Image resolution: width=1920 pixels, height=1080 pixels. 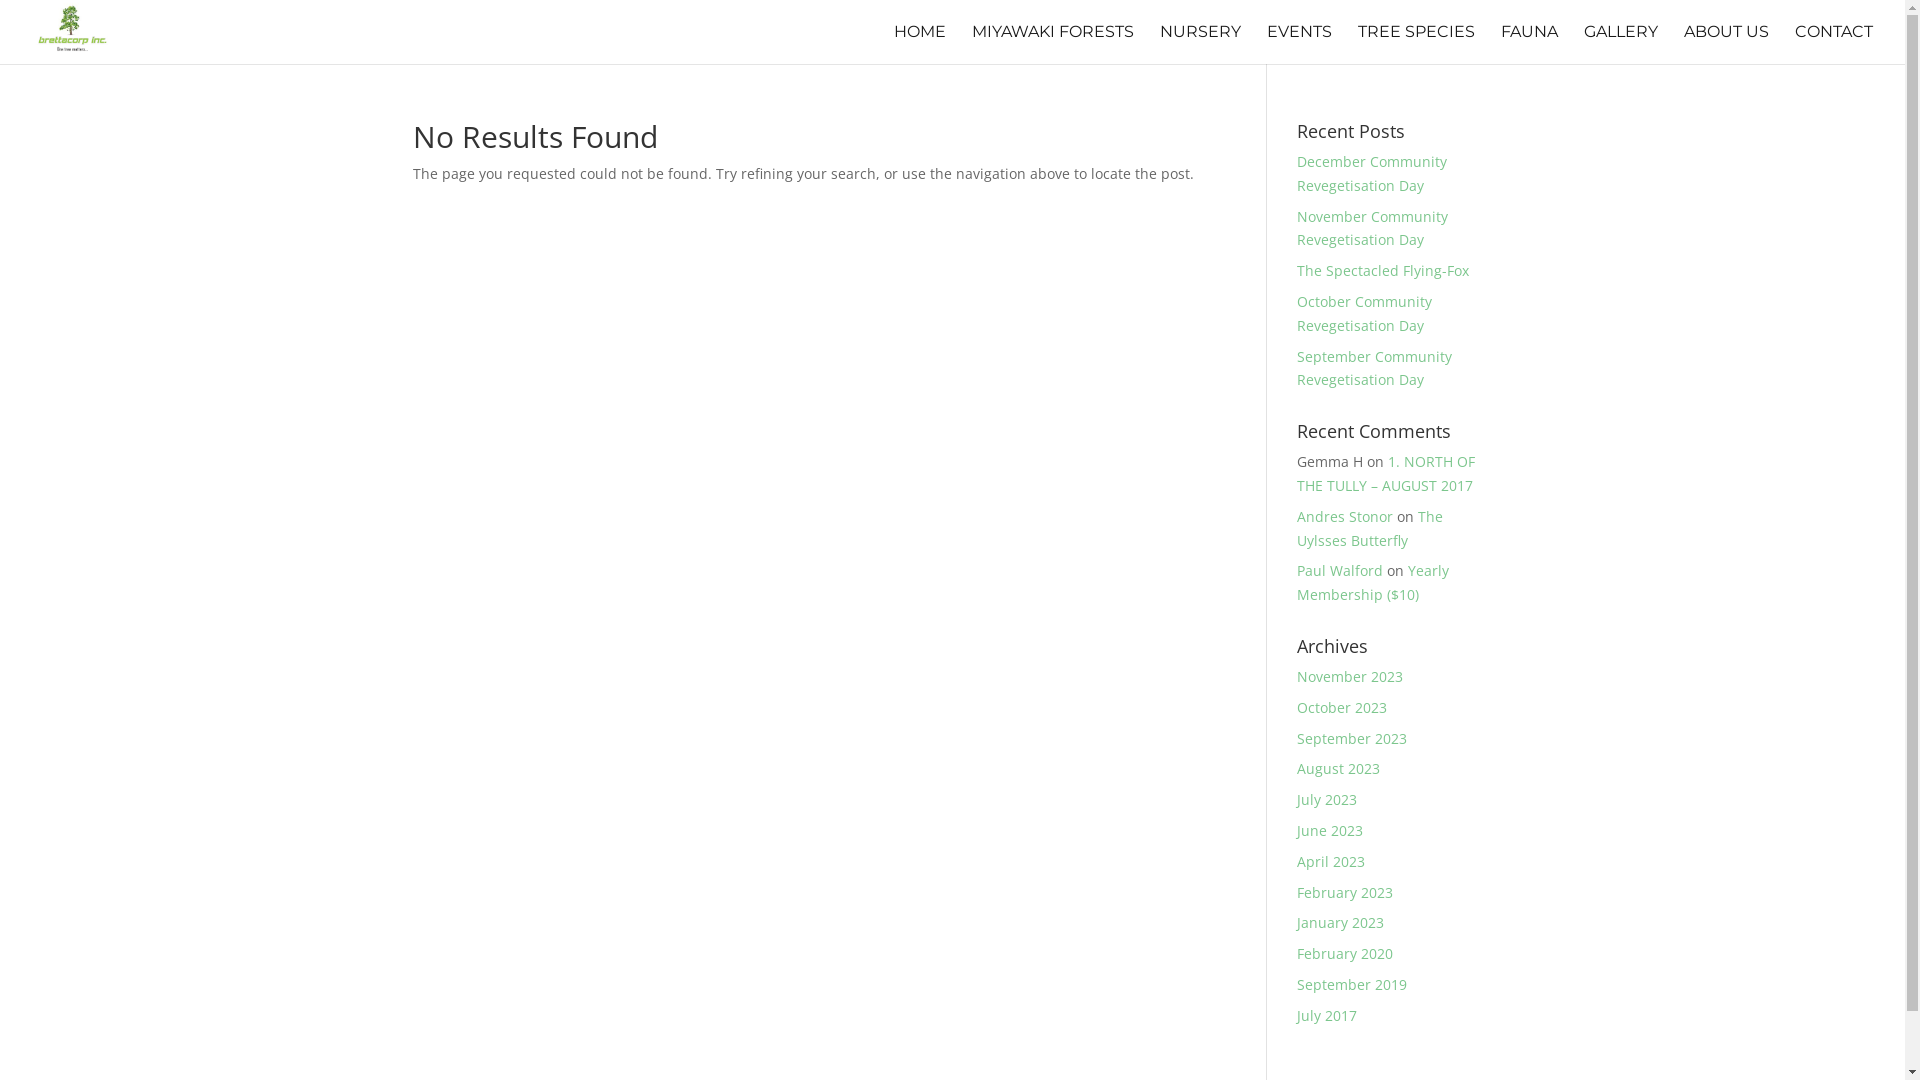 What do you see at coordinates (1200, 44) in the screenshot?
I see `NURSERY` at bounding box center [1200, 44].